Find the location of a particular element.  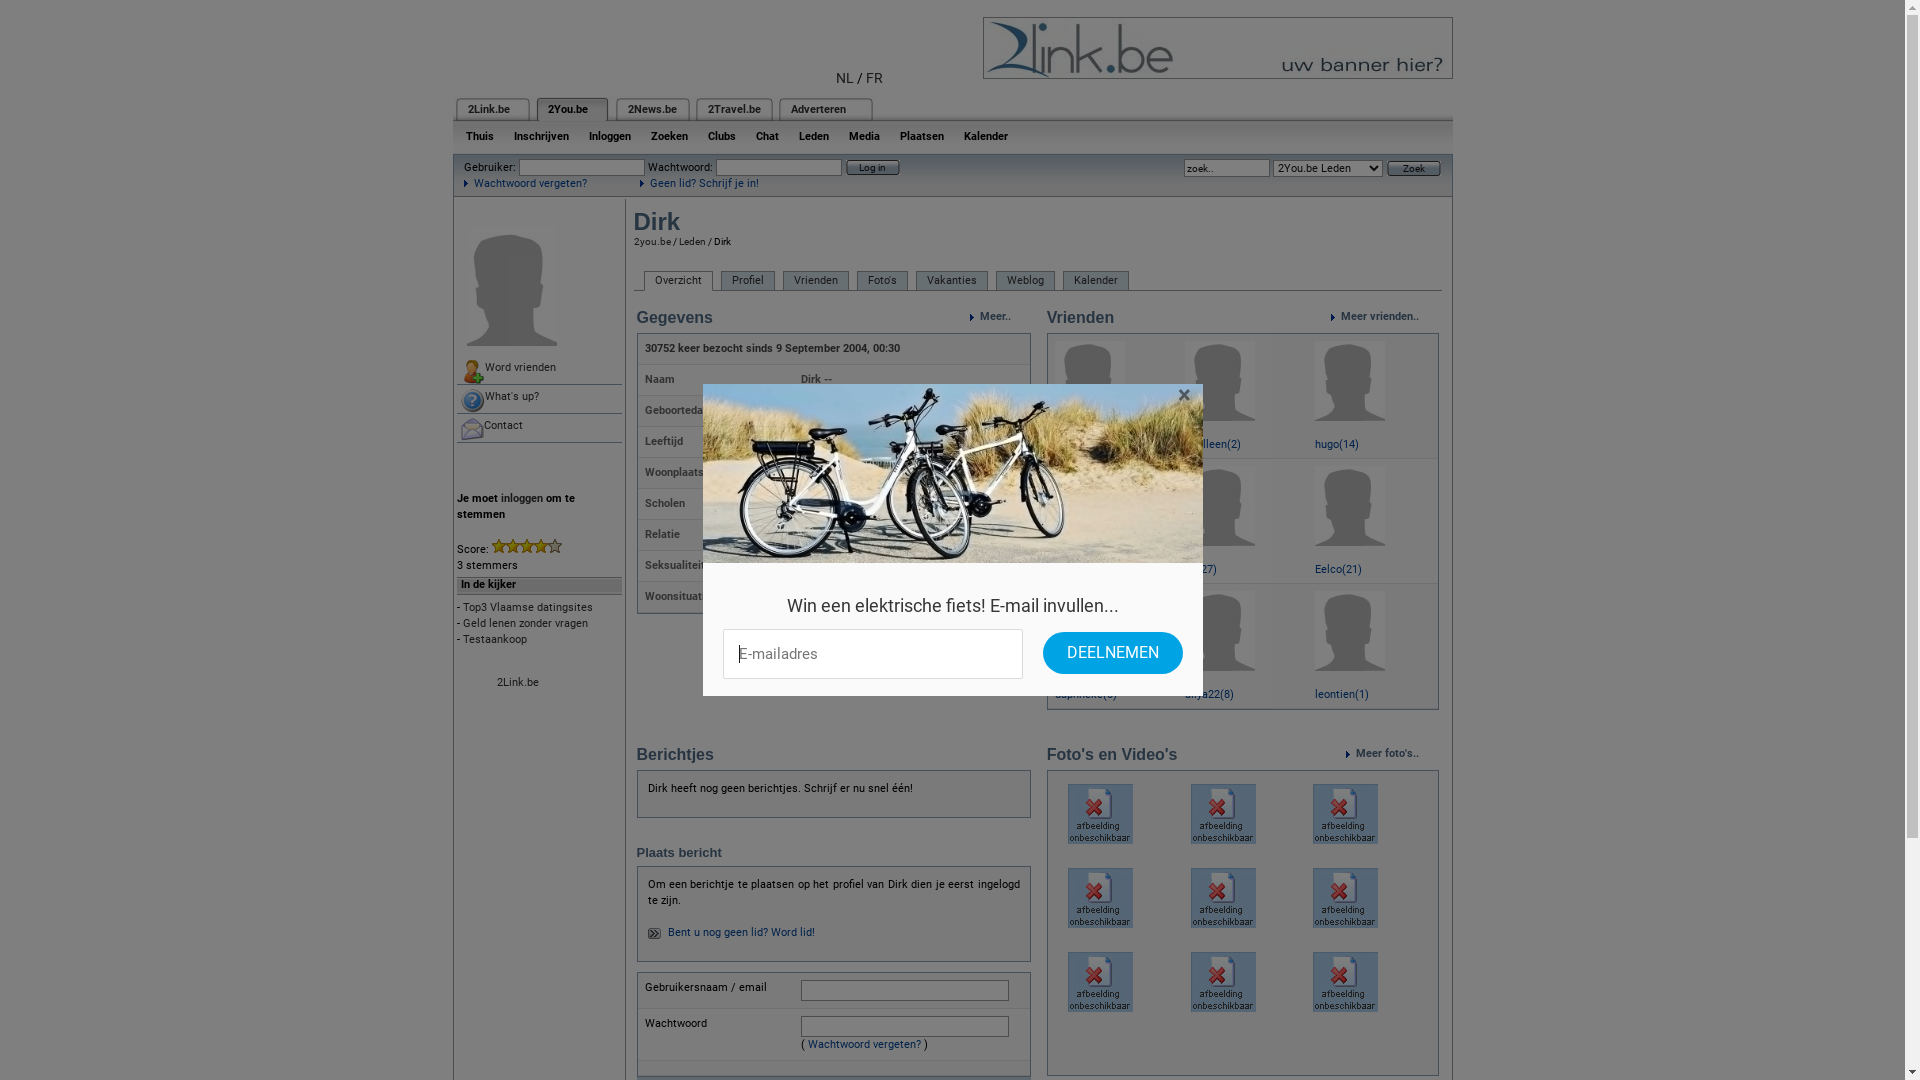

Zoek is located at coordinates (1413, 168).